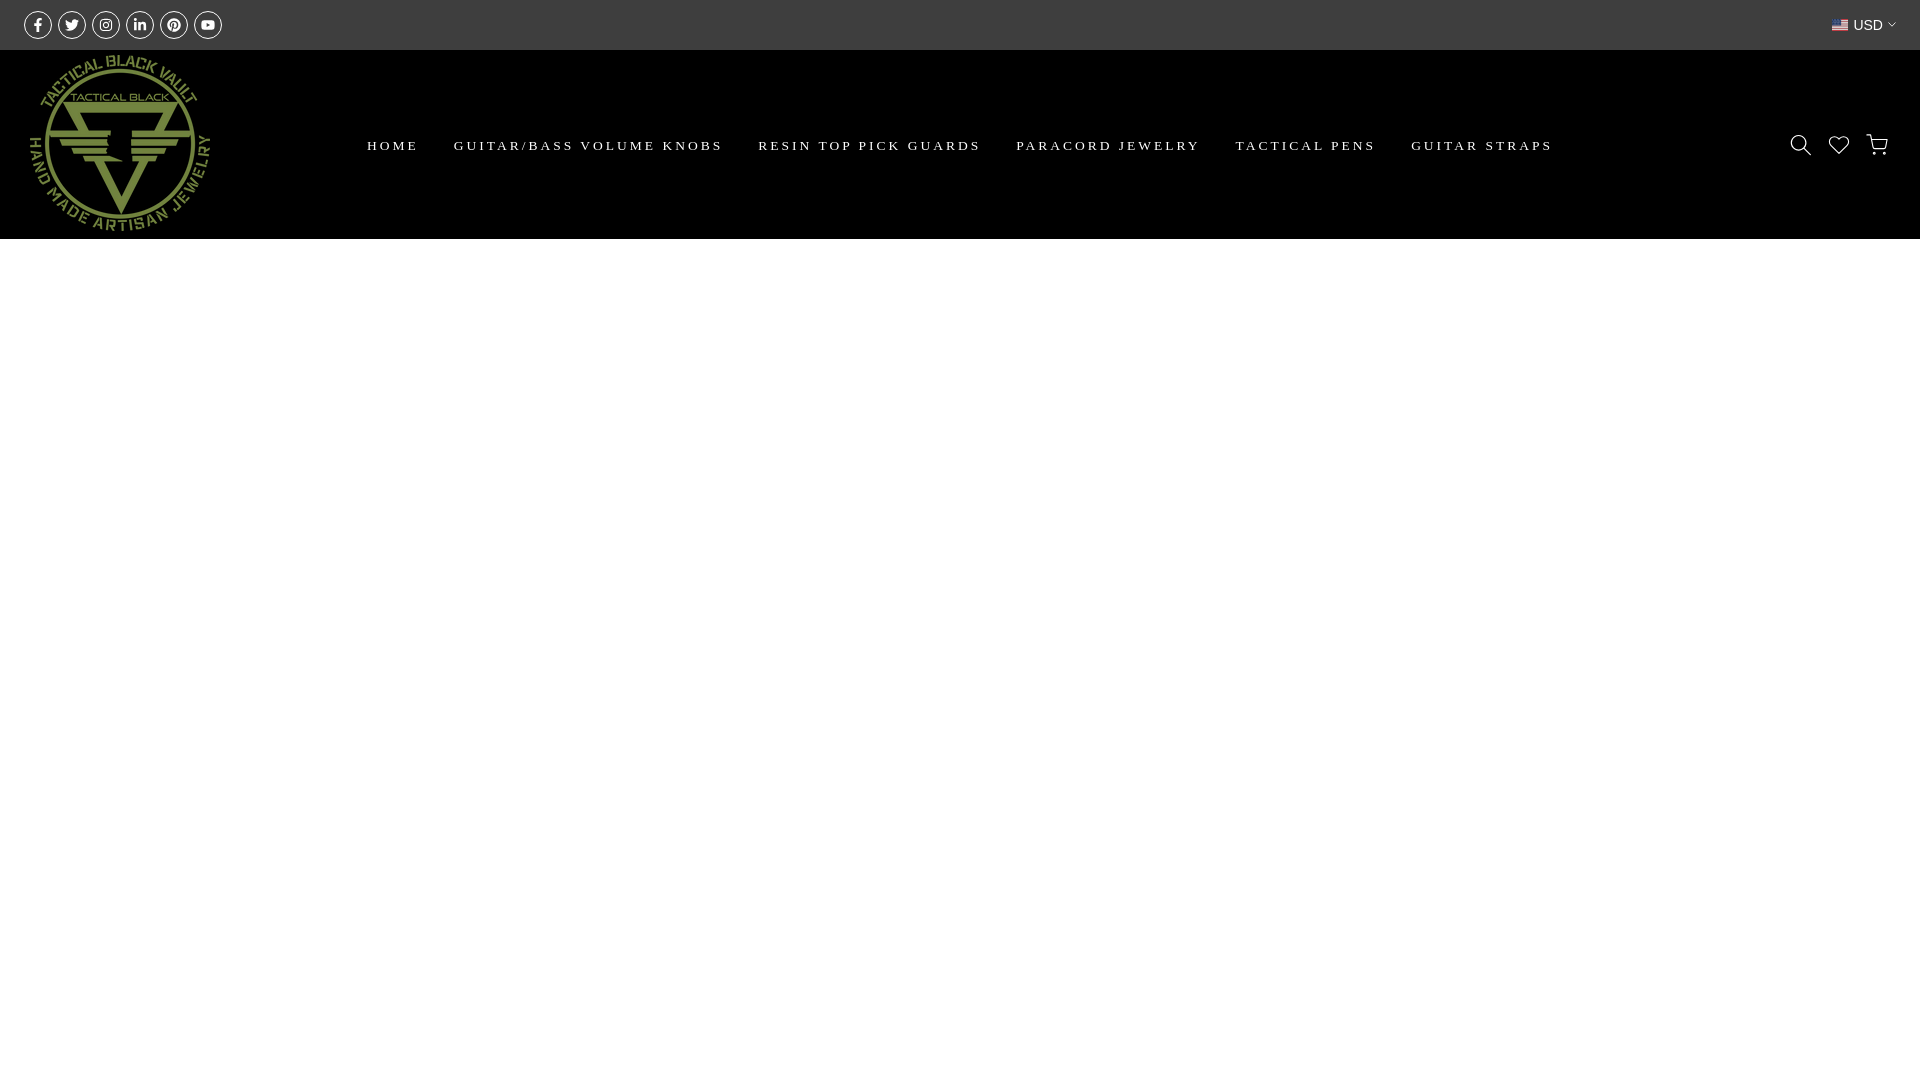 This screenshot has width=1920, height=1080. Describe the element at coordinates (106, 24) in the screenshot. I see `Follow on Instagram` at that location.